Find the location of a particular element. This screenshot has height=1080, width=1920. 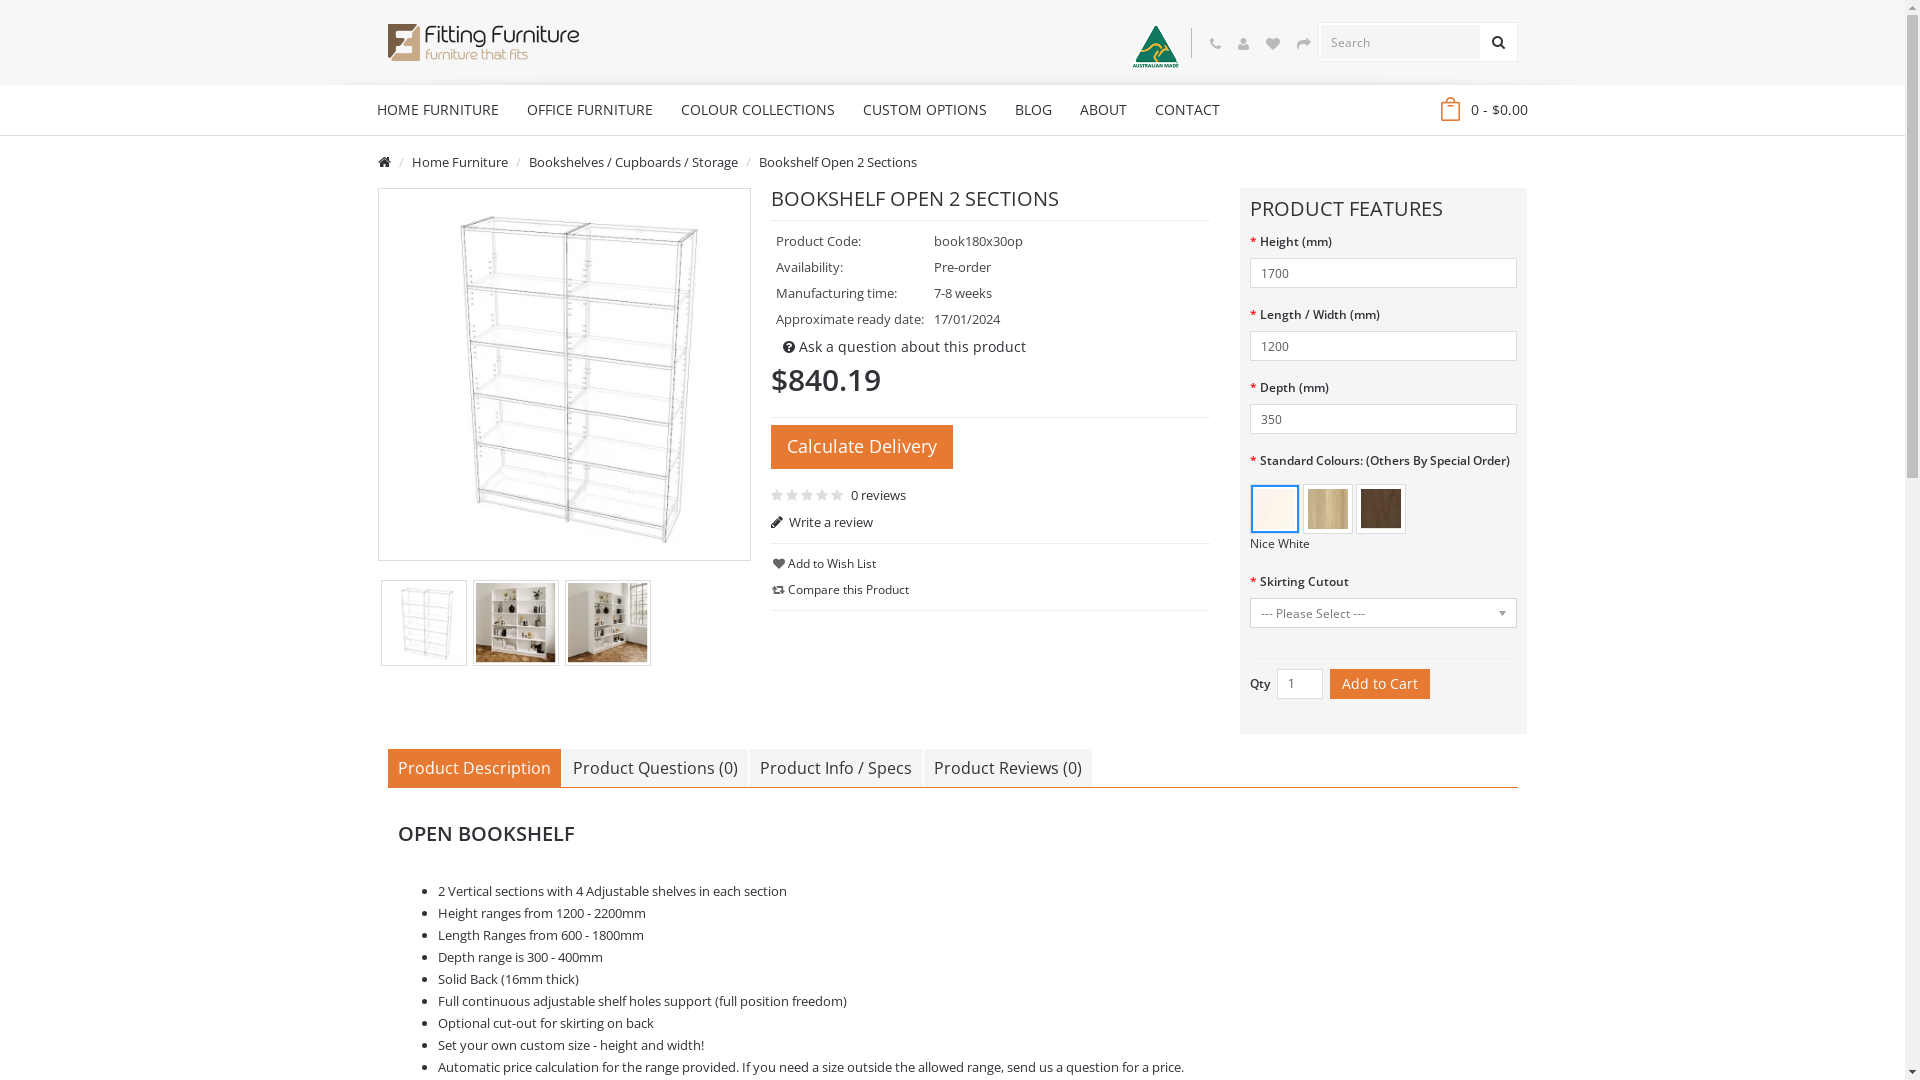

ABOUT is located at coordinates (1104, 110).